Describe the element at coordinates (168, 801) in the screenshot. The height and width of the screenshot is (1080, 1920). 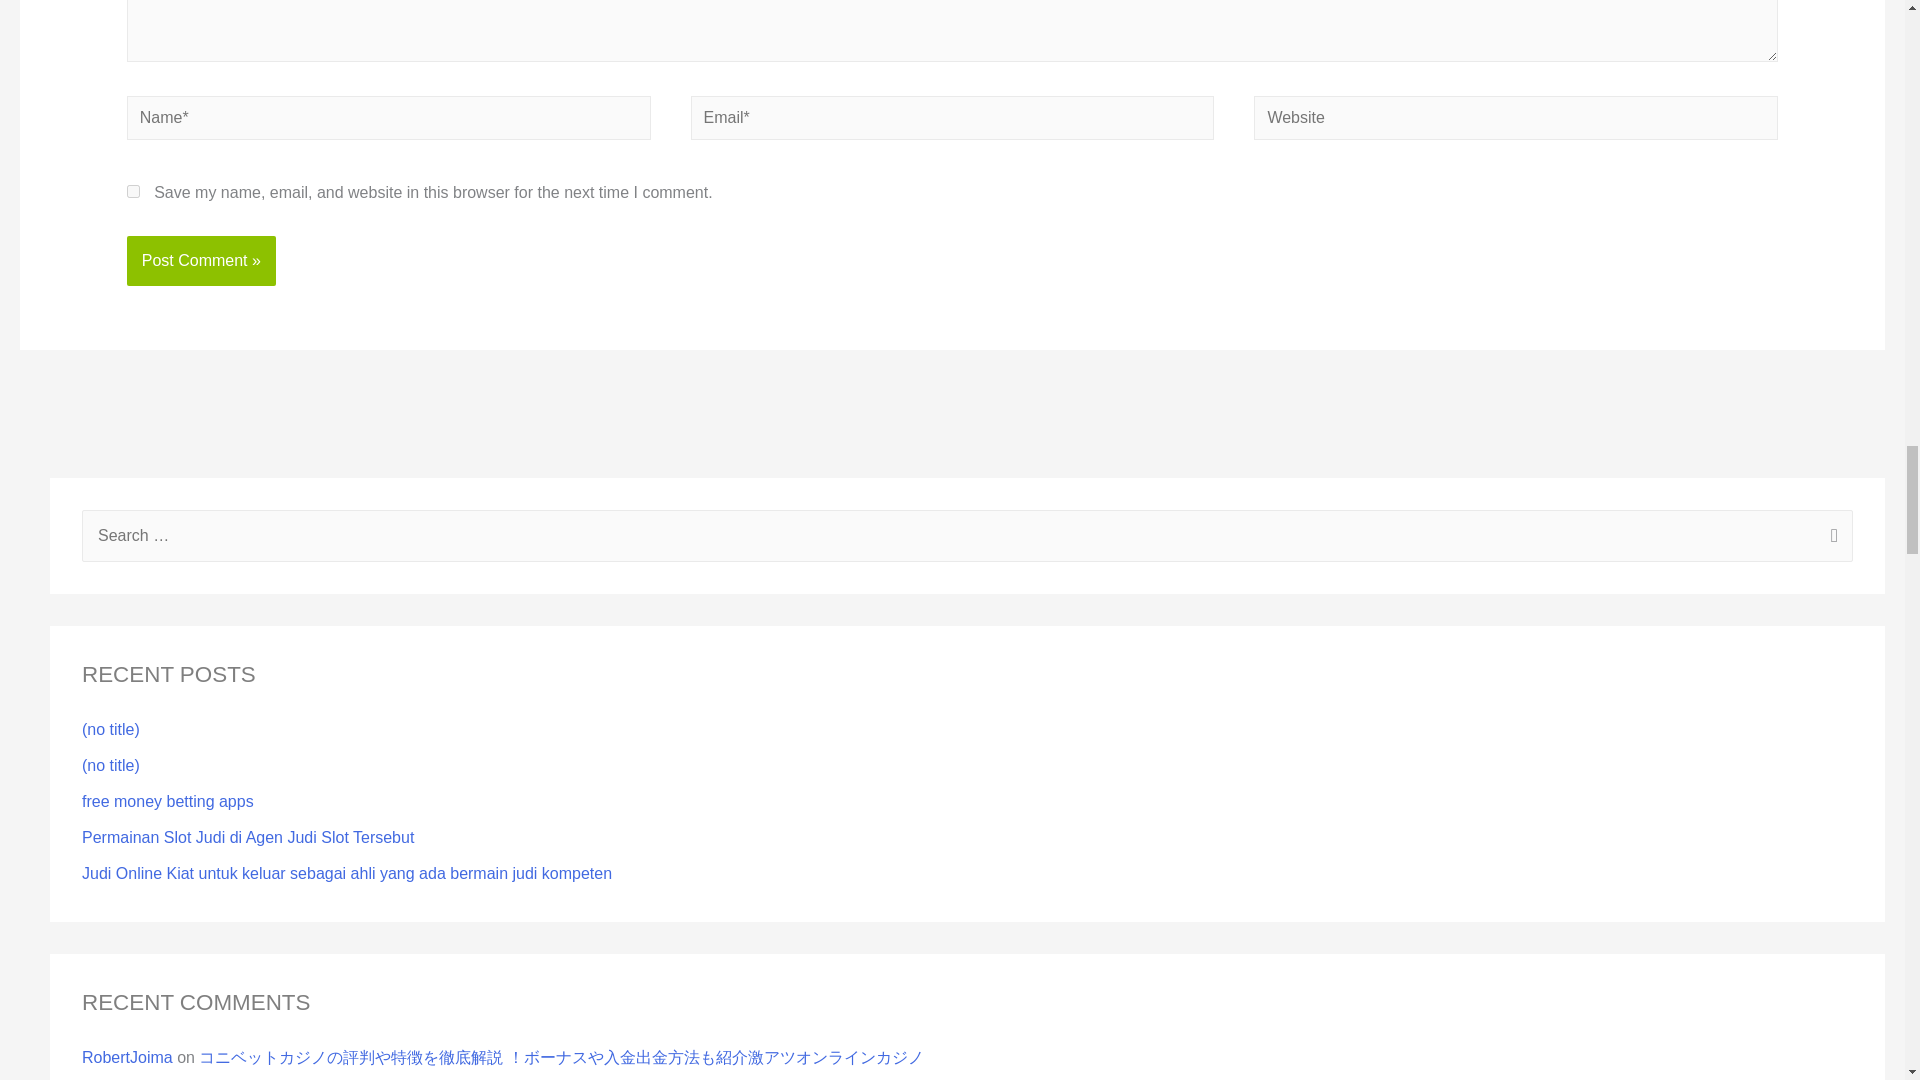
I see `free money betting apps` at that location.